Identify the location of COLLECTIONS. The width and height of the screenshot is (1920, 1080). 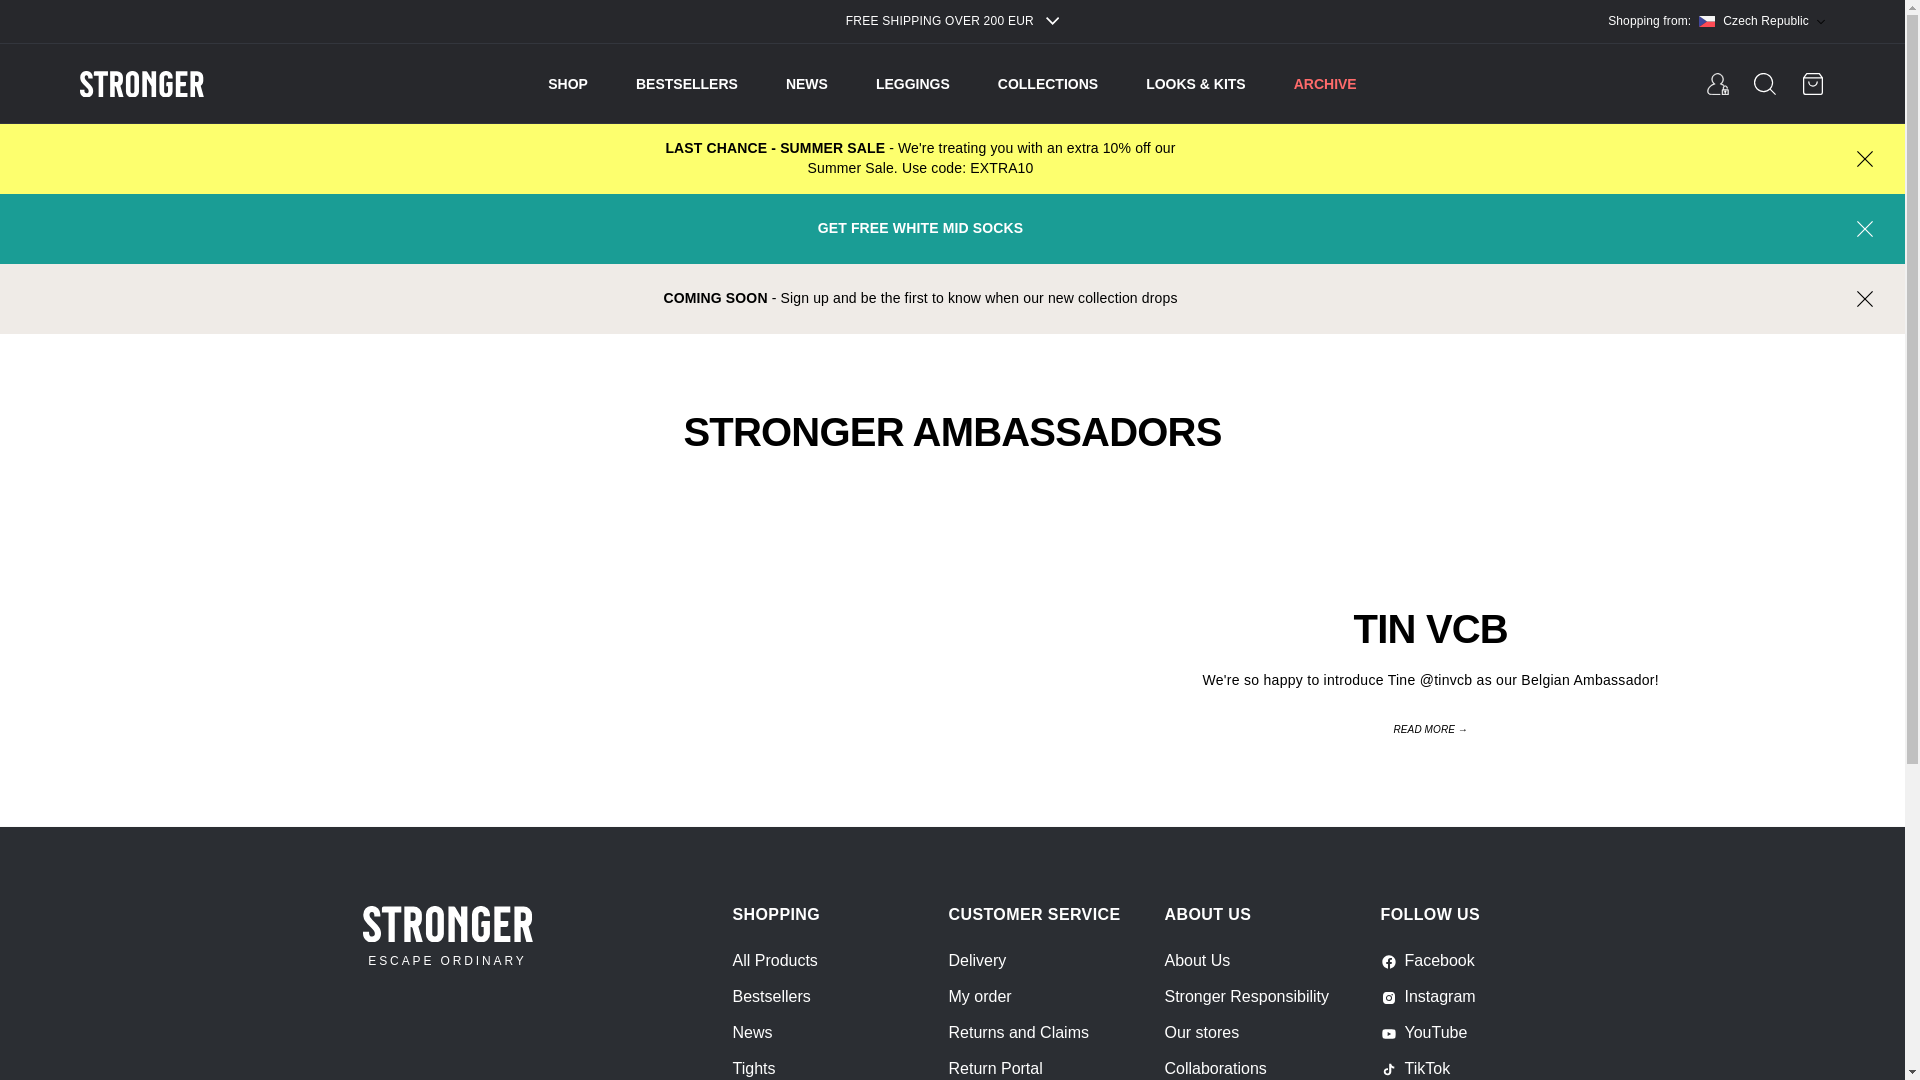
(1048, 84).